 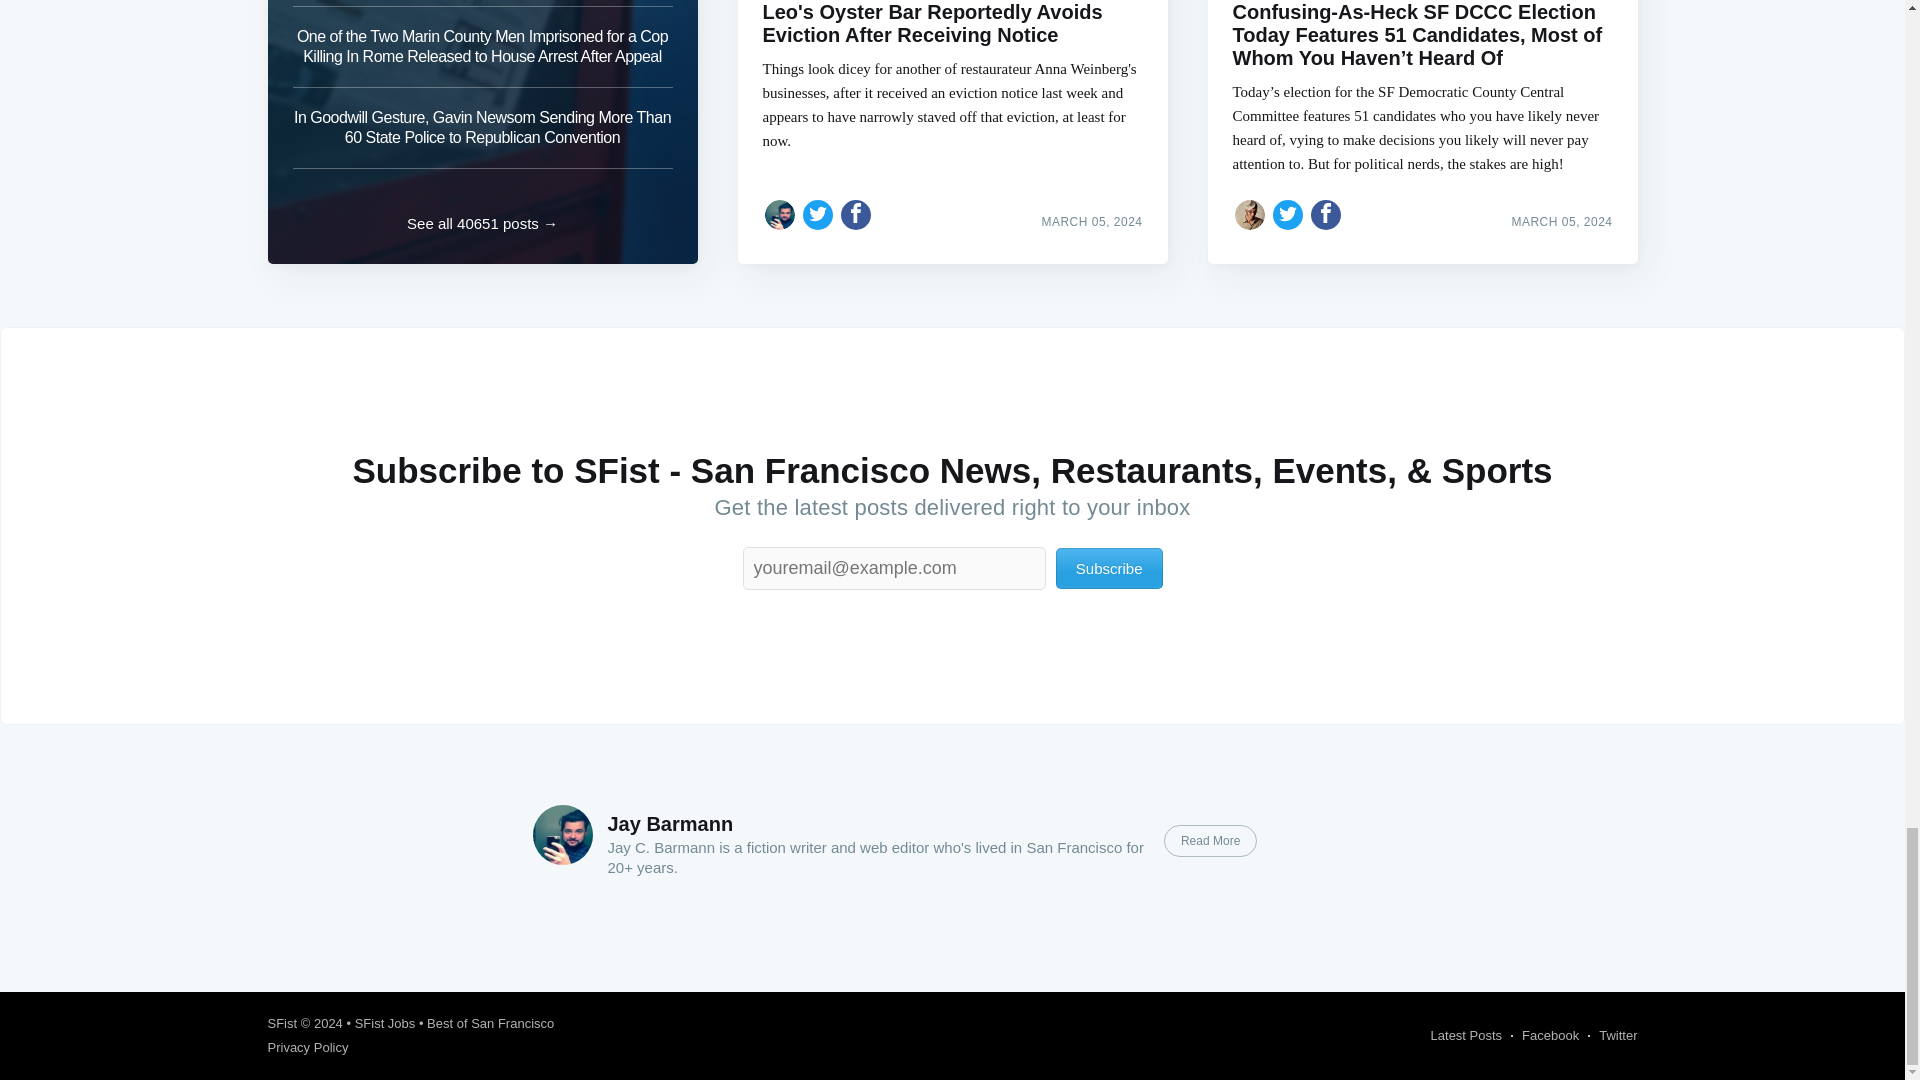 What do you see at coordinates (1326, 214) in the screenshot?
I see `Share on Facebook` at bounding box center [1326, 214].